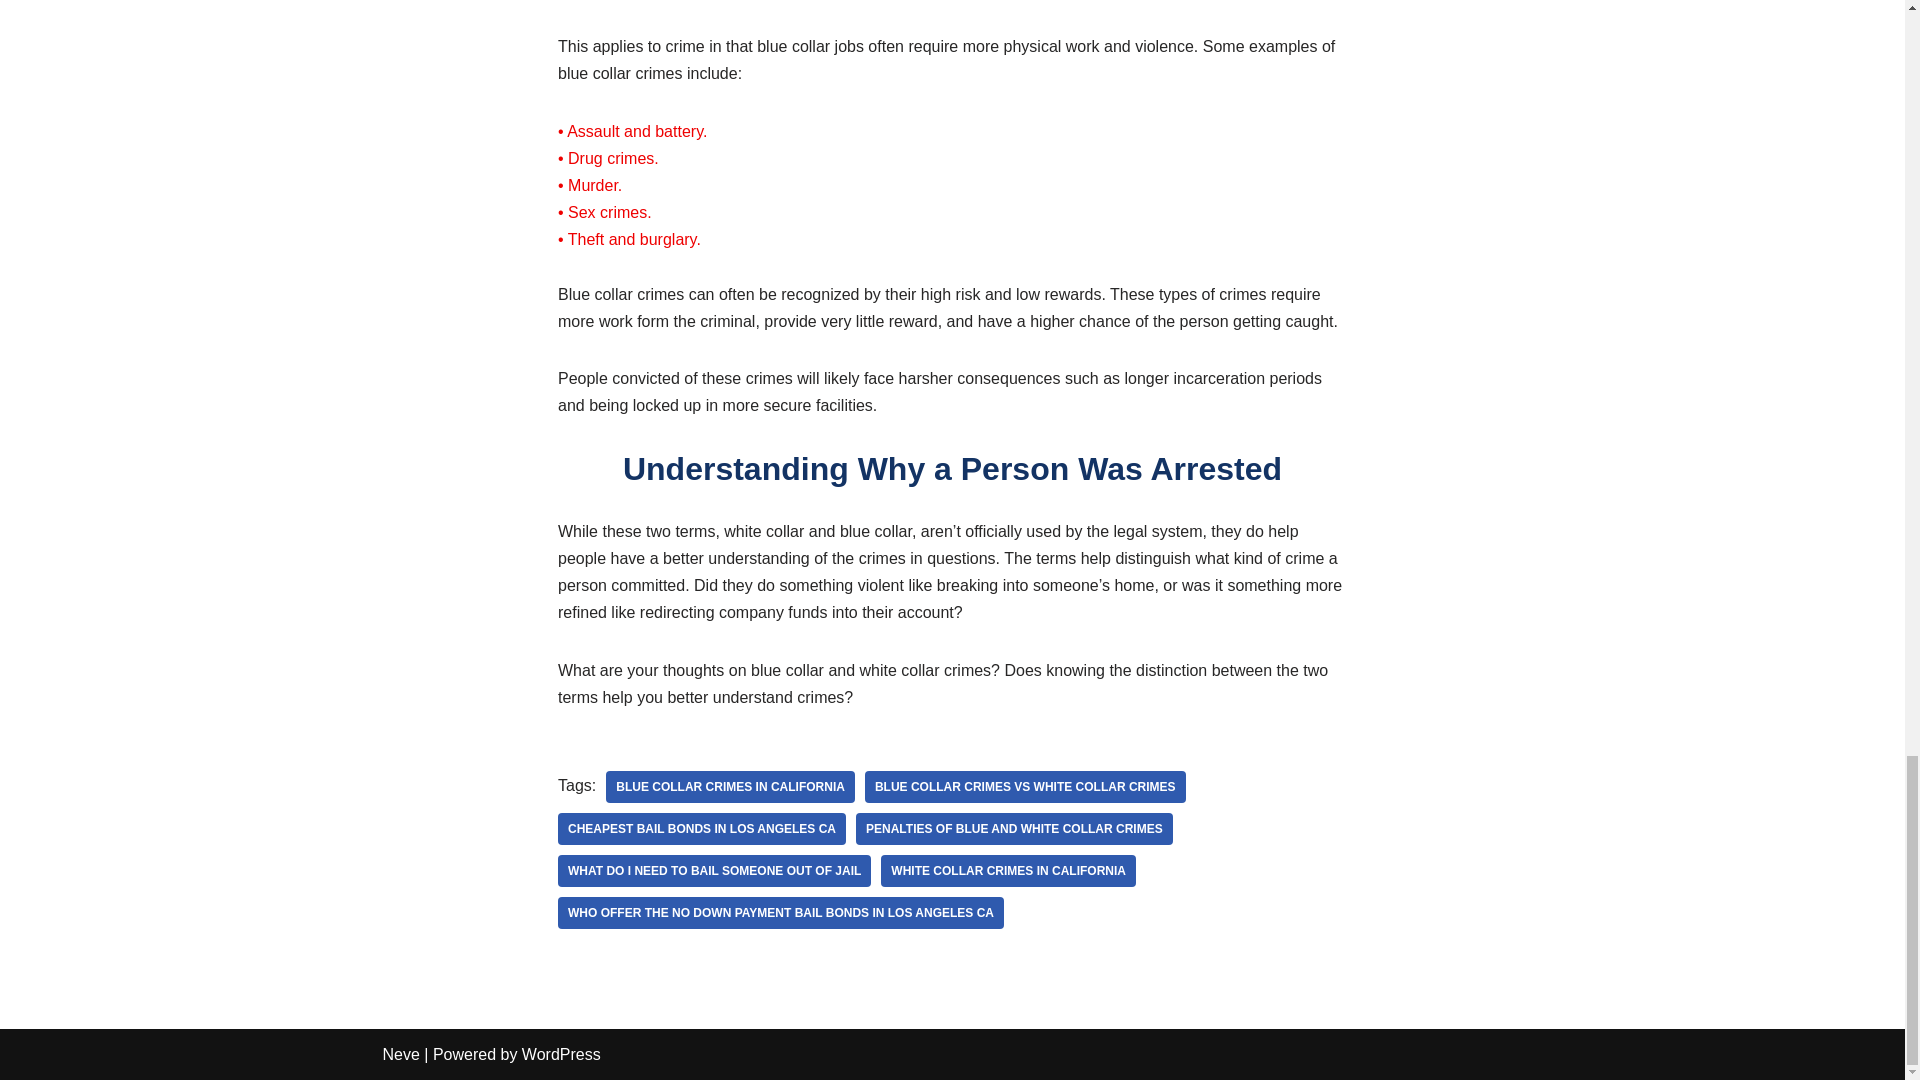 This screenshot has width=1920, height=1080. What do you see at coordinates (714, 870) in the screenshot?
I see `WHAT DO I NEED TO BAIL SOMEONE OUT OF JAIL` at bounding box center [714, 870].